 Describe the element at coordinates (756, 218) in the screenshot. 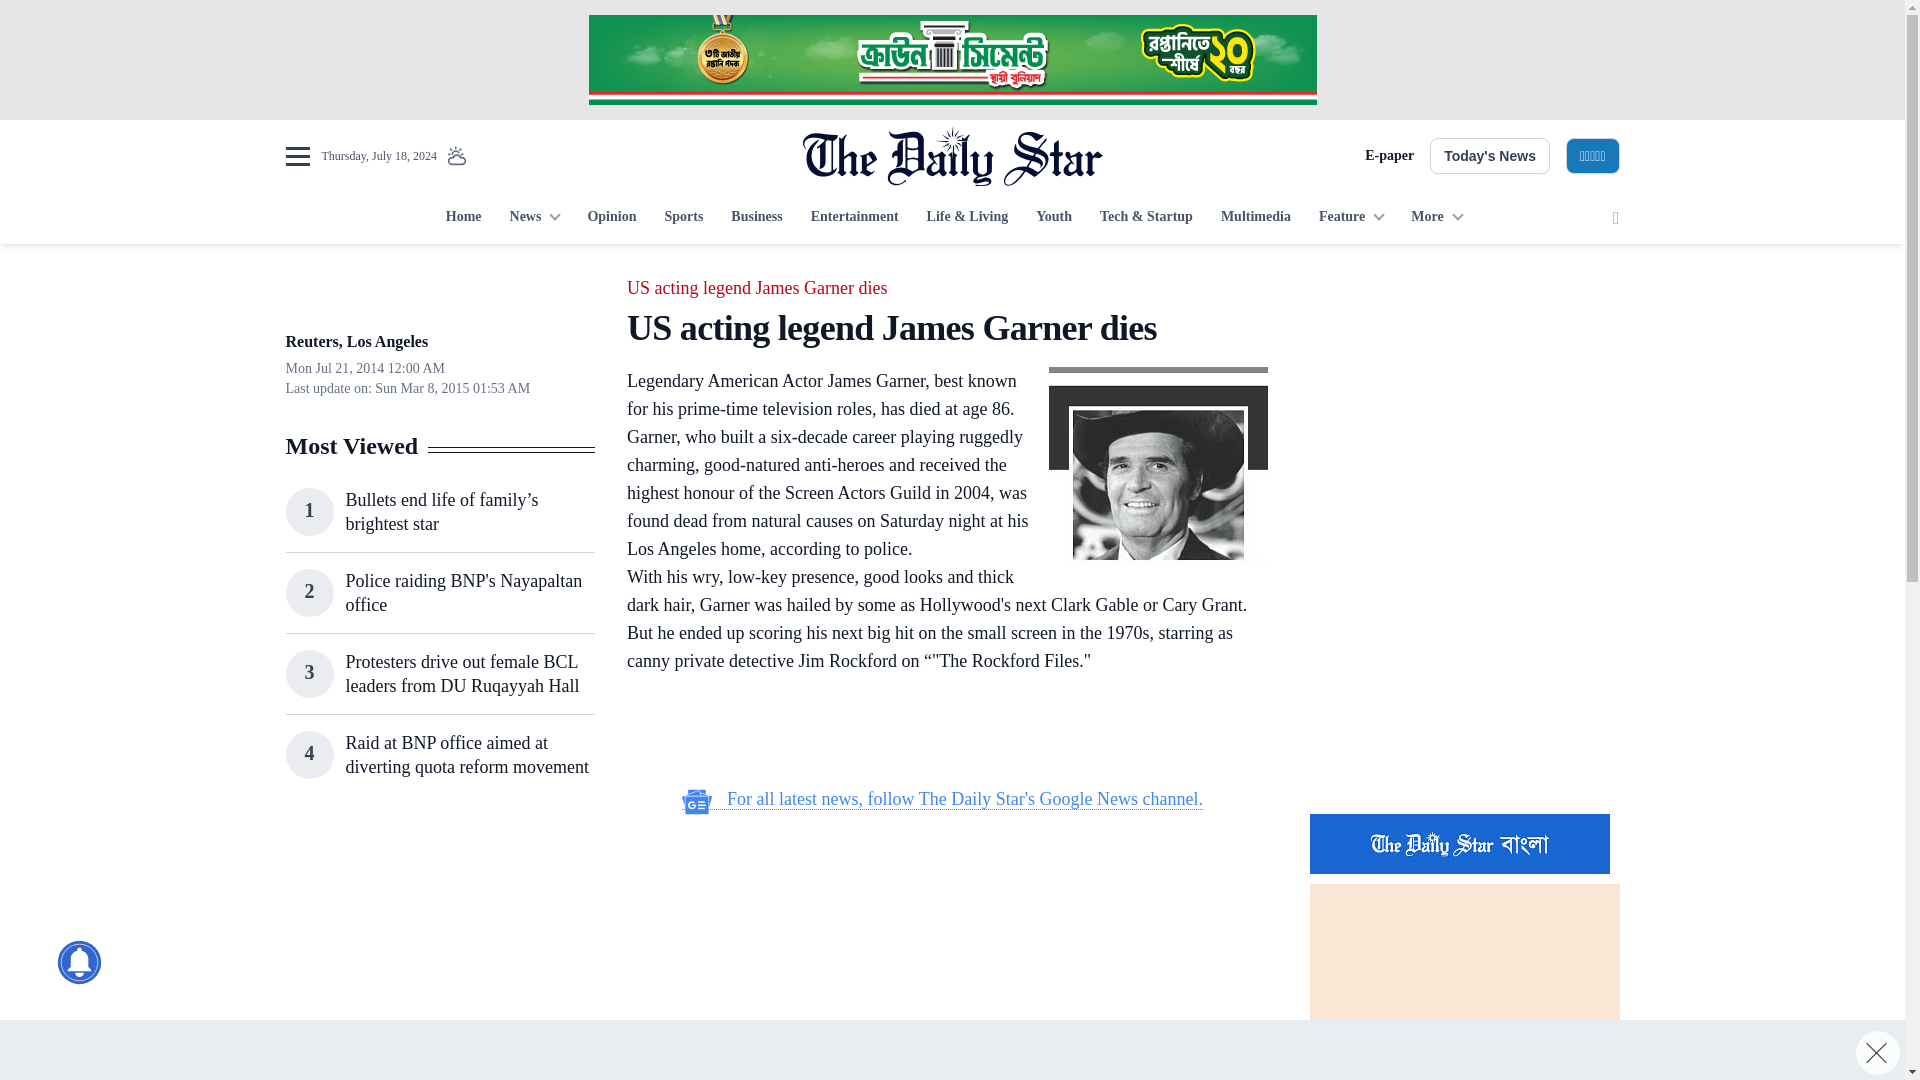

I see `Business` at that location.